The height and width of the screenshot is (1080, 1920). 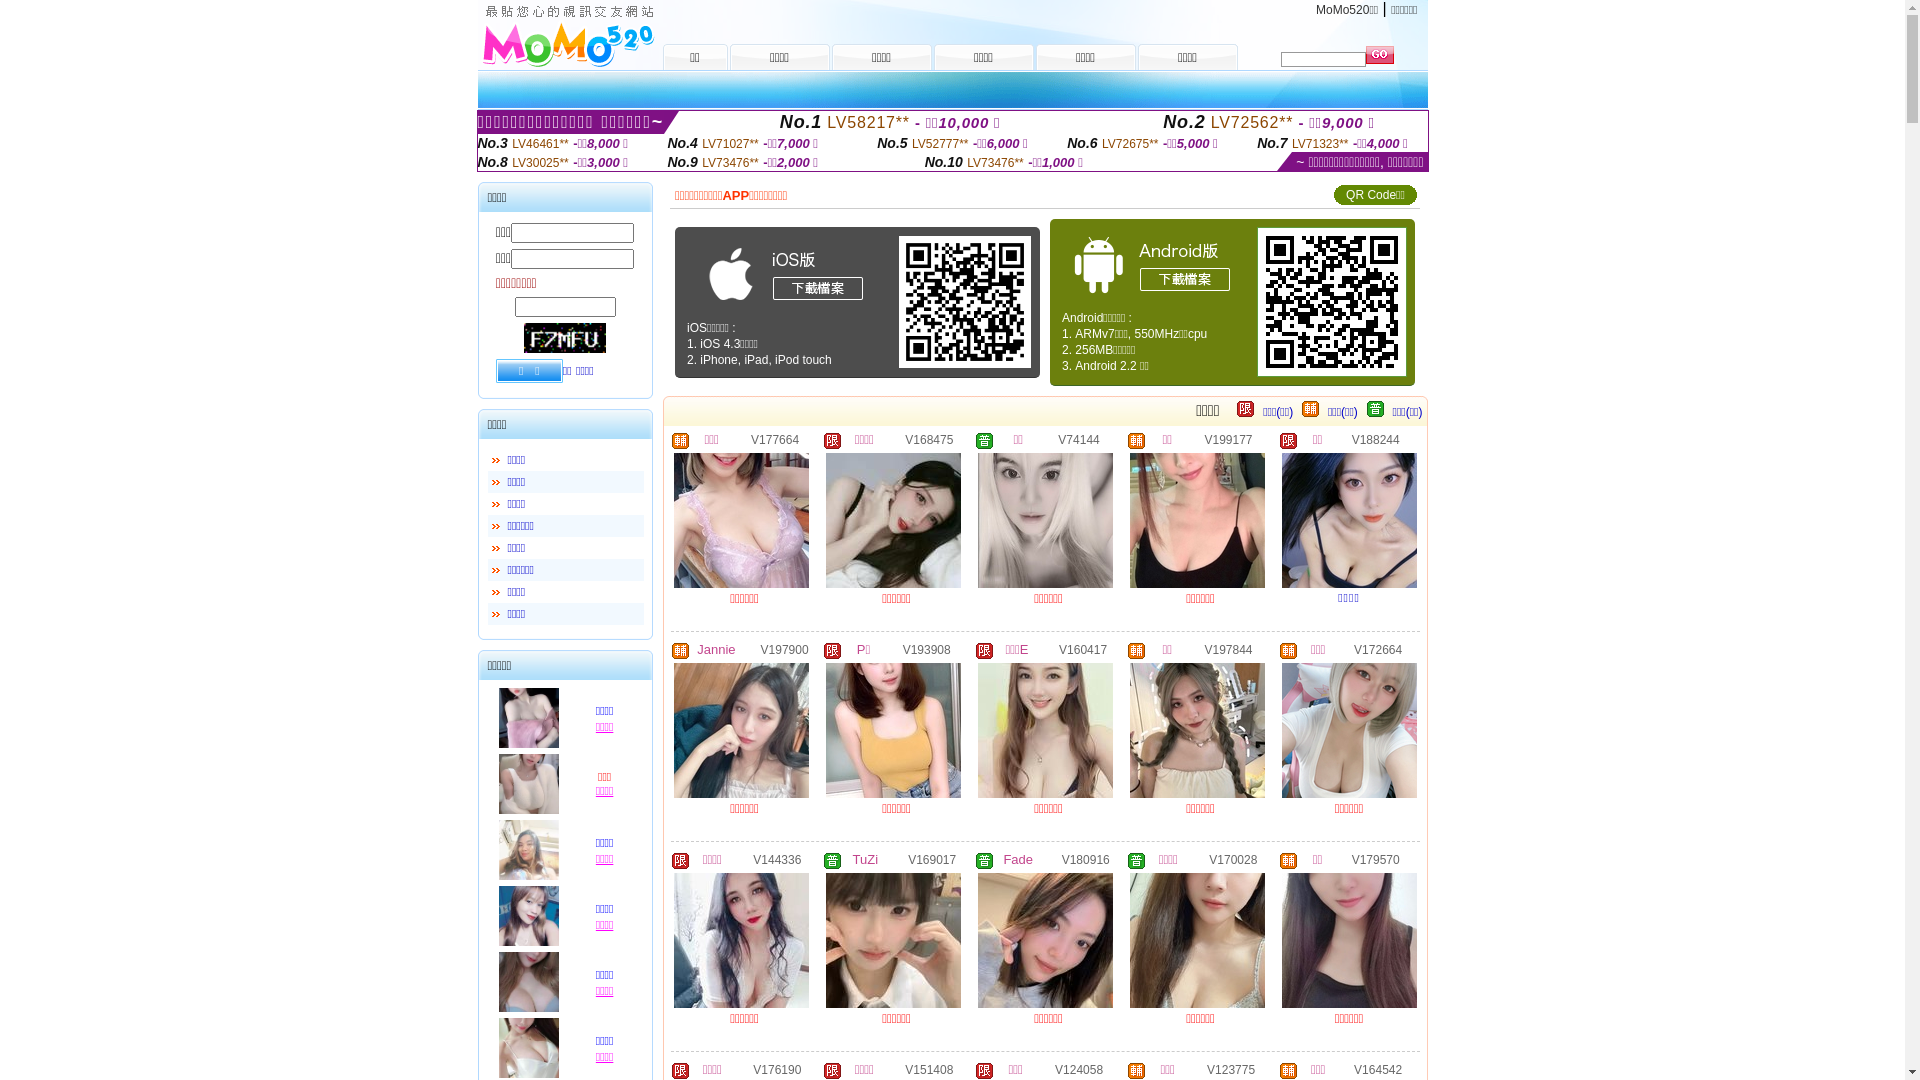 What do you see at coordinates (929, 439) in the screenshot?
I see `V168475` at bounding box center [929, 439].